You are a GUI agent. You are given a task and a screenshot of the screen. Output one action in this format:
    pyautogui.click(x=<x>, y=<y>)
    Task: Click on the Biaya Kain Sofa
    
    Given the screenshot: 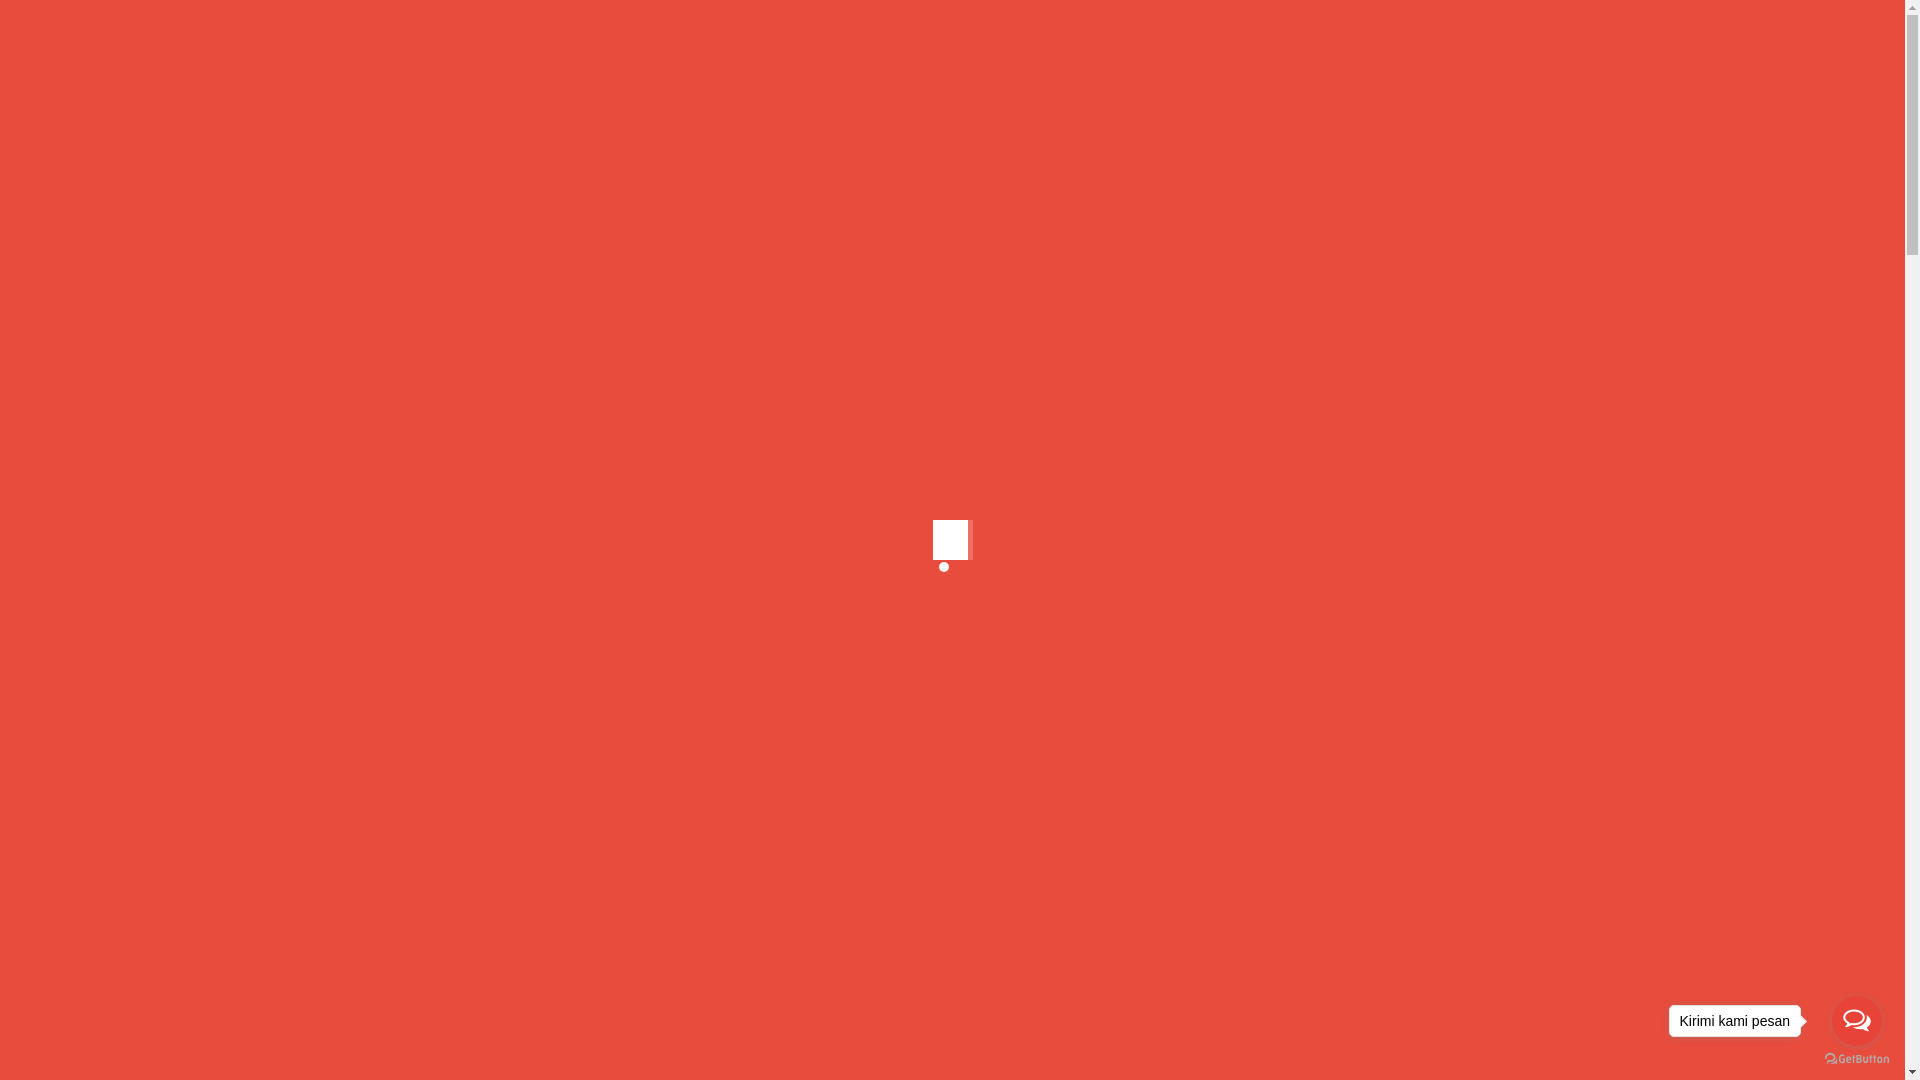 What is the action you would take?
    pyautogui.click(x=1286, y=798)
    